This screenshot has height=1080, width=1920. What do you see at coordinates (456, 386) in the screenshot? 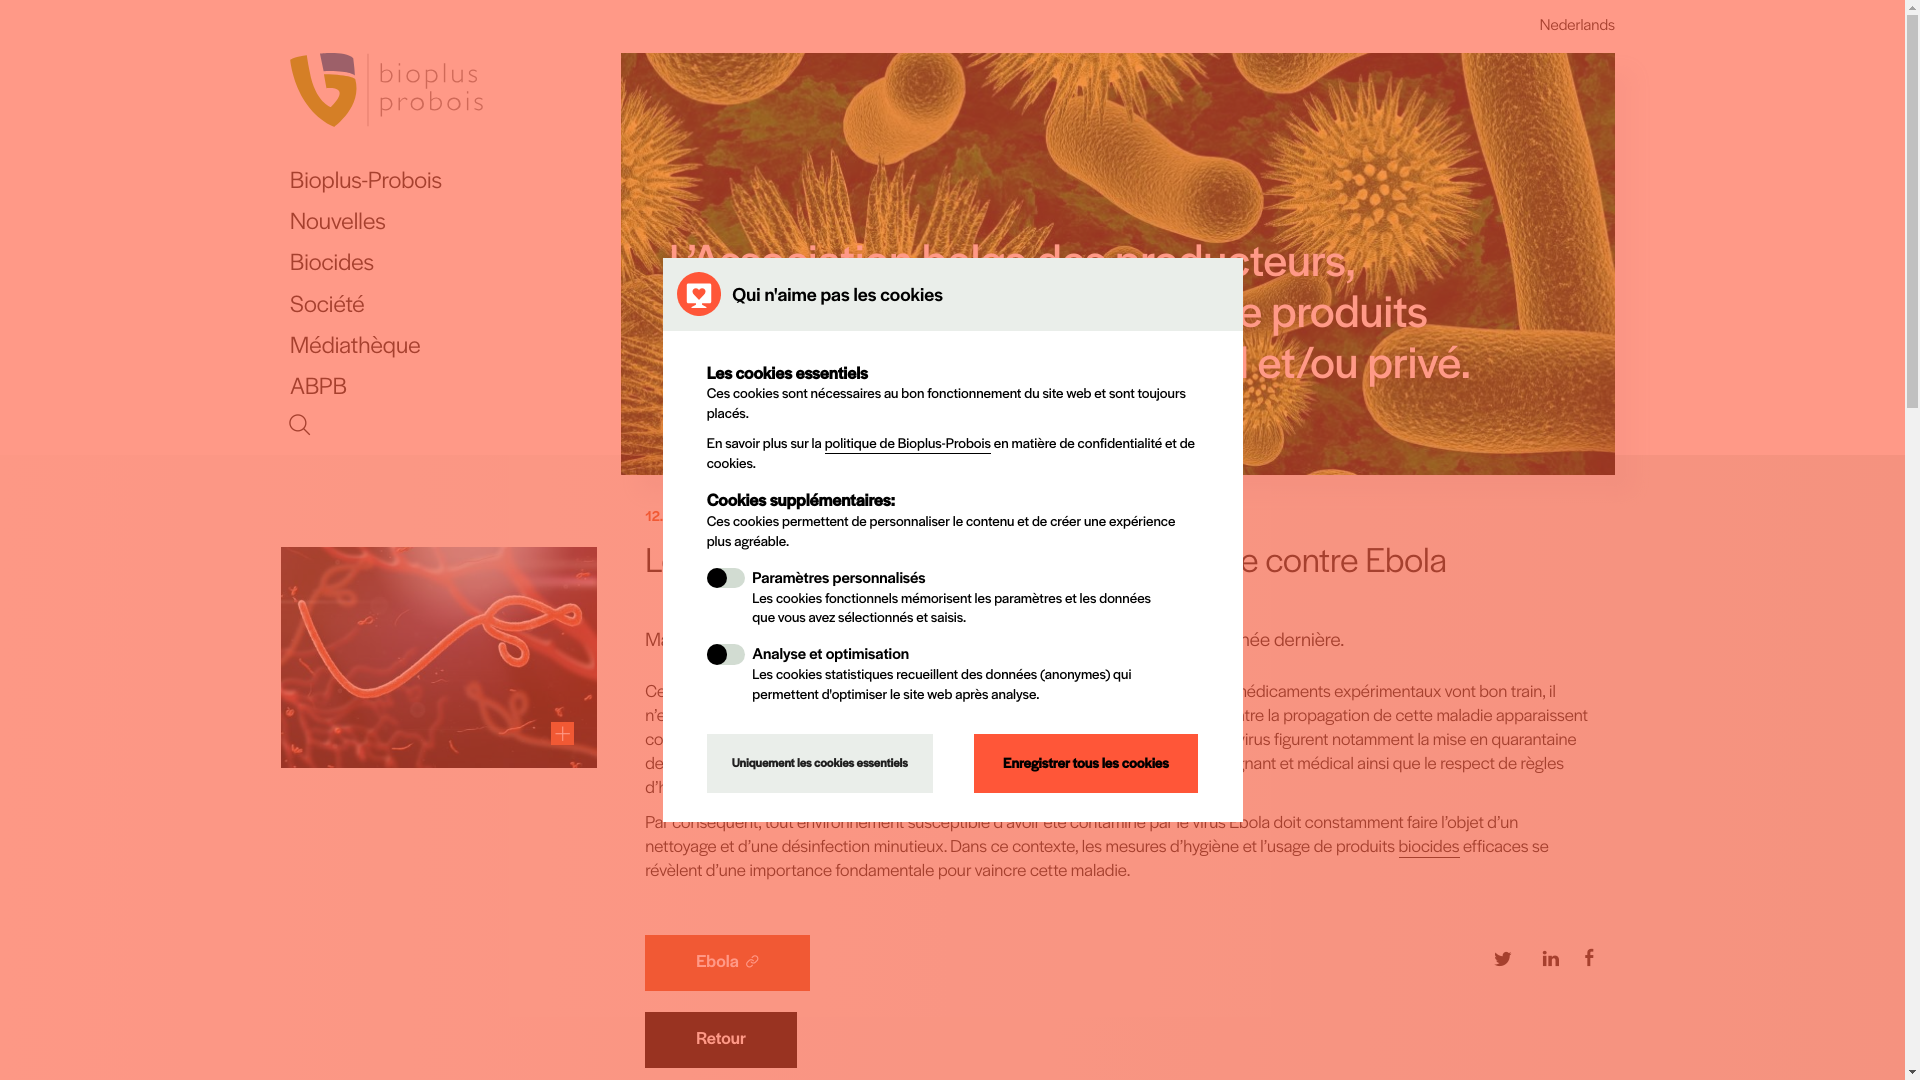
I see `ABPB` at bounding box center [456, 386].